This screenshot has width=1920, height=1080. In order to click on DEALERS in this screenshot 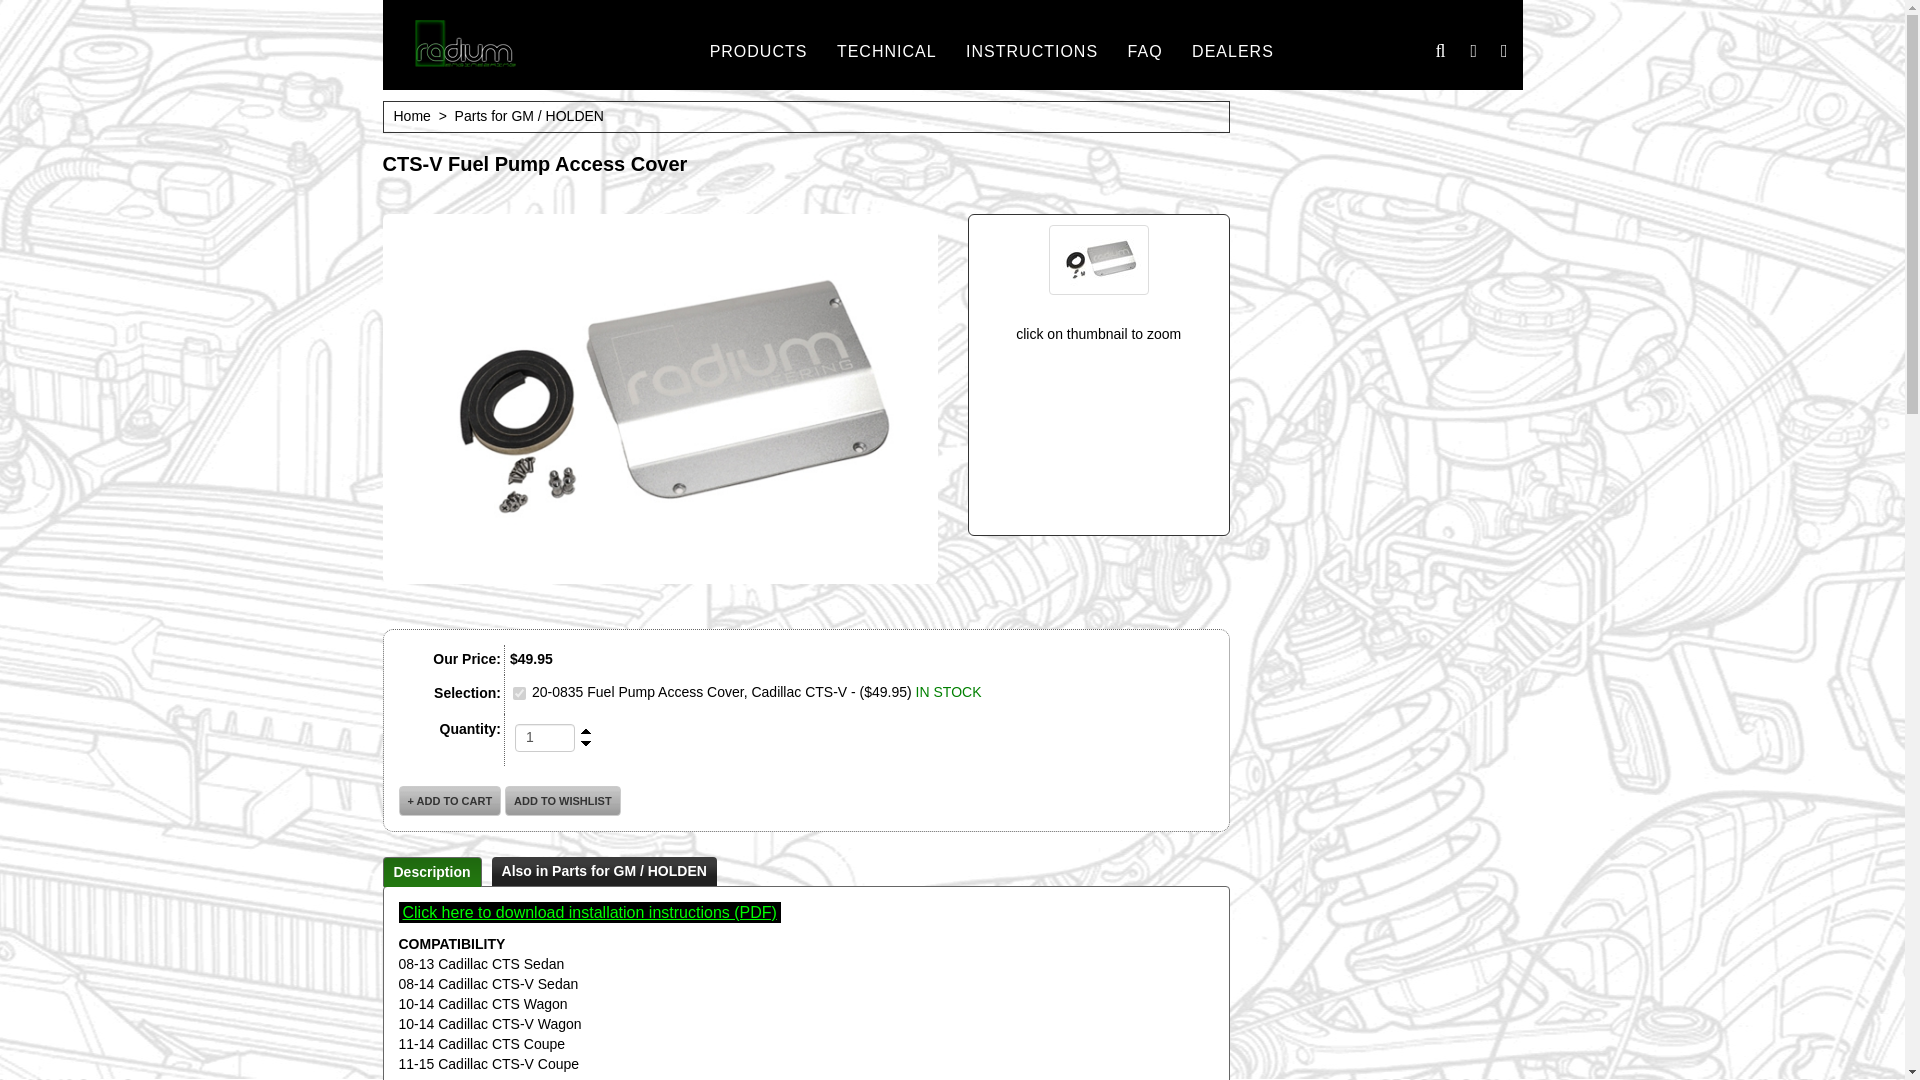, I will do `click(1233, 52)`.